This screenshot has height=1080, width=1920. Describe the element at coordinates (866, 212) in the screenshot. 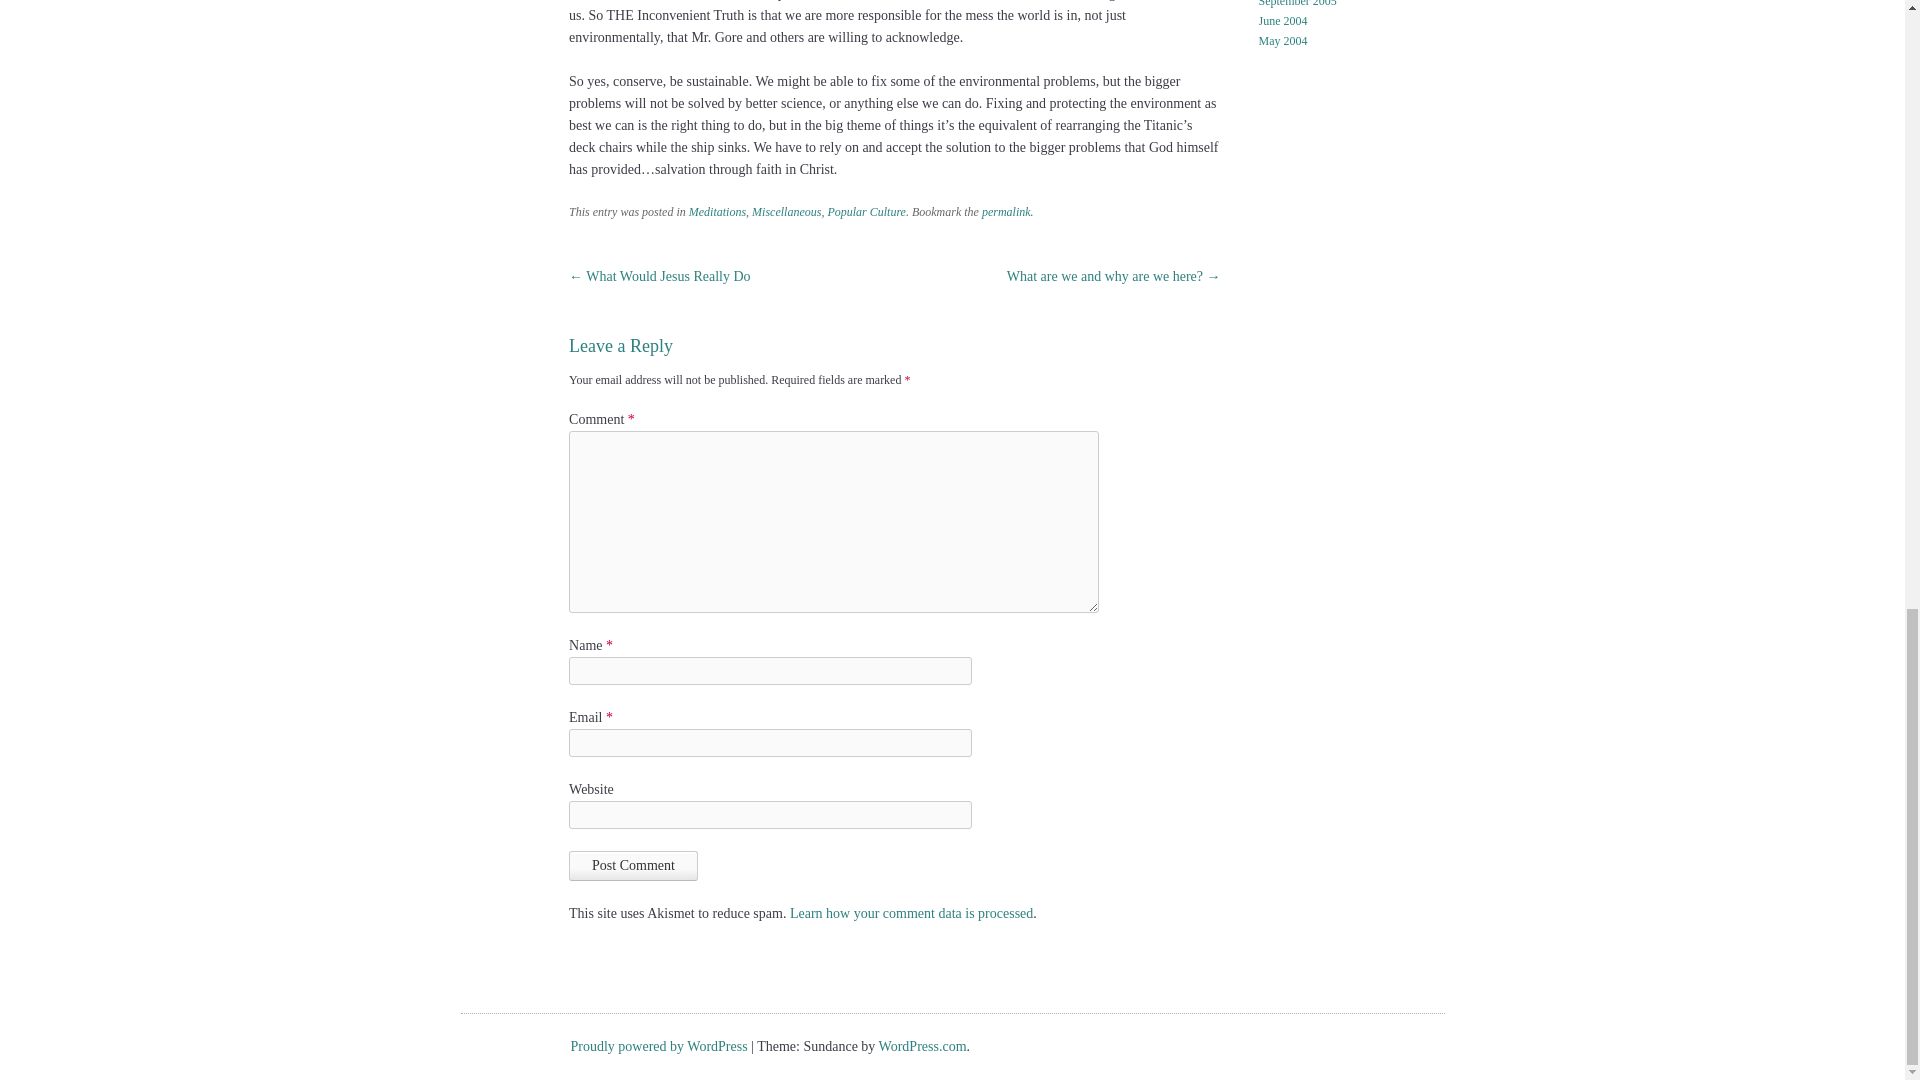

I see `Popular Culture` at that location.